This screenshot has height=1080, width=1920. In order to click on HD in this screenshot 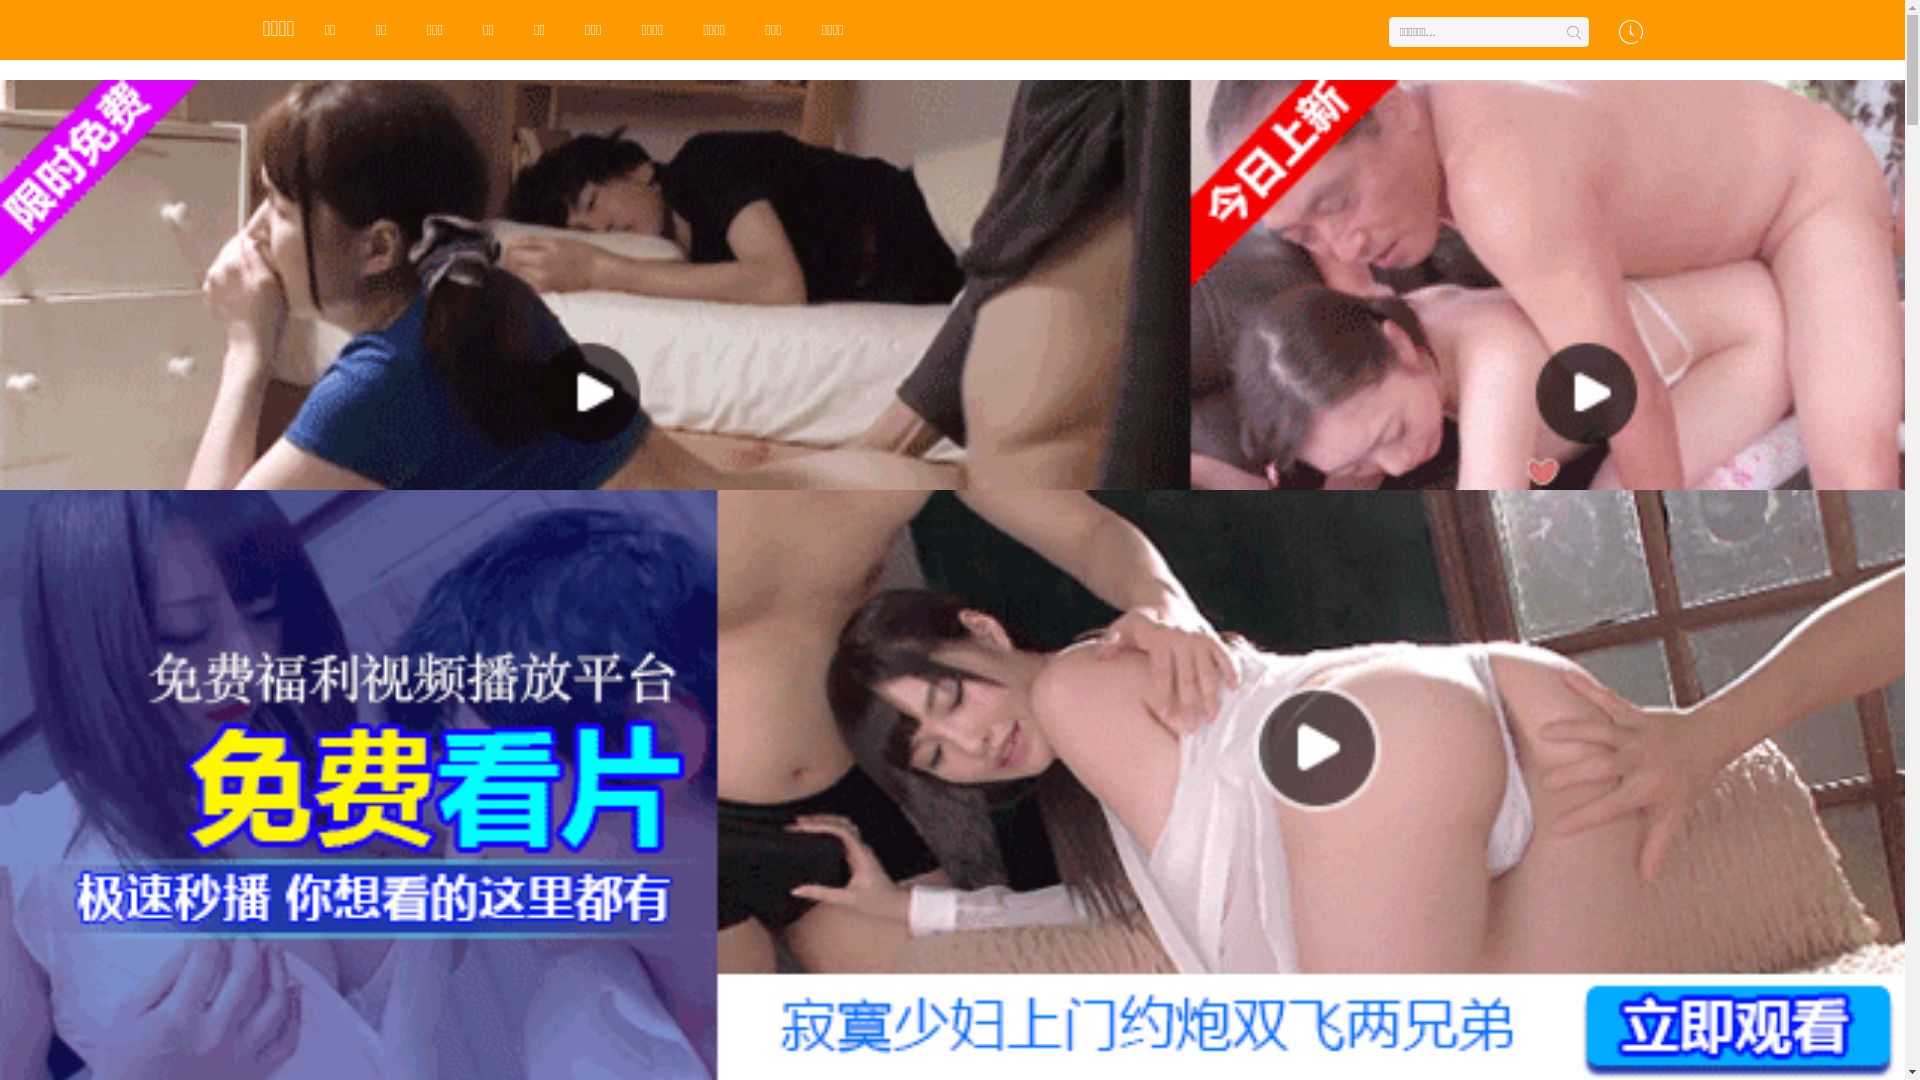, I will do `click(867, 864)`.